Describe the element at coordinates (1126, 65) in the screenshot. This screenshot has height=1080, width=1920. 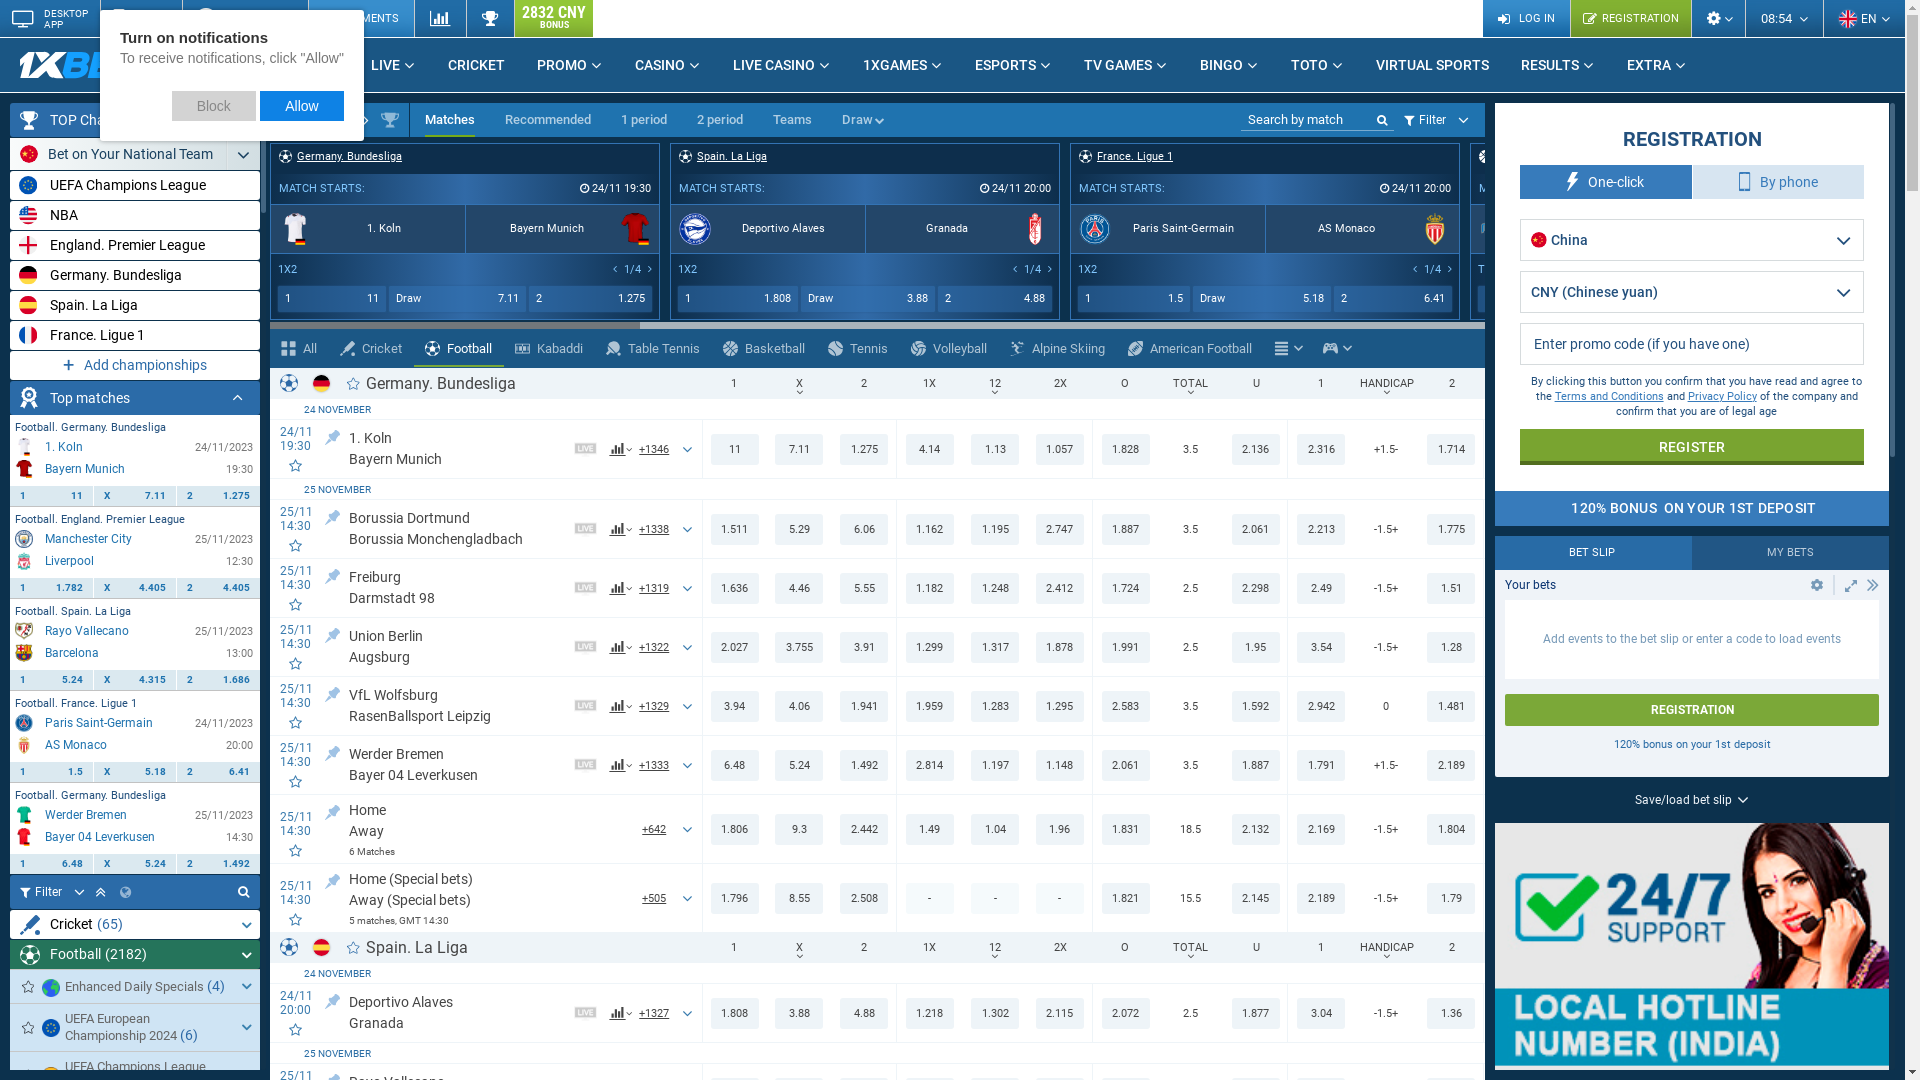
I see `TV GAMES` at that location.